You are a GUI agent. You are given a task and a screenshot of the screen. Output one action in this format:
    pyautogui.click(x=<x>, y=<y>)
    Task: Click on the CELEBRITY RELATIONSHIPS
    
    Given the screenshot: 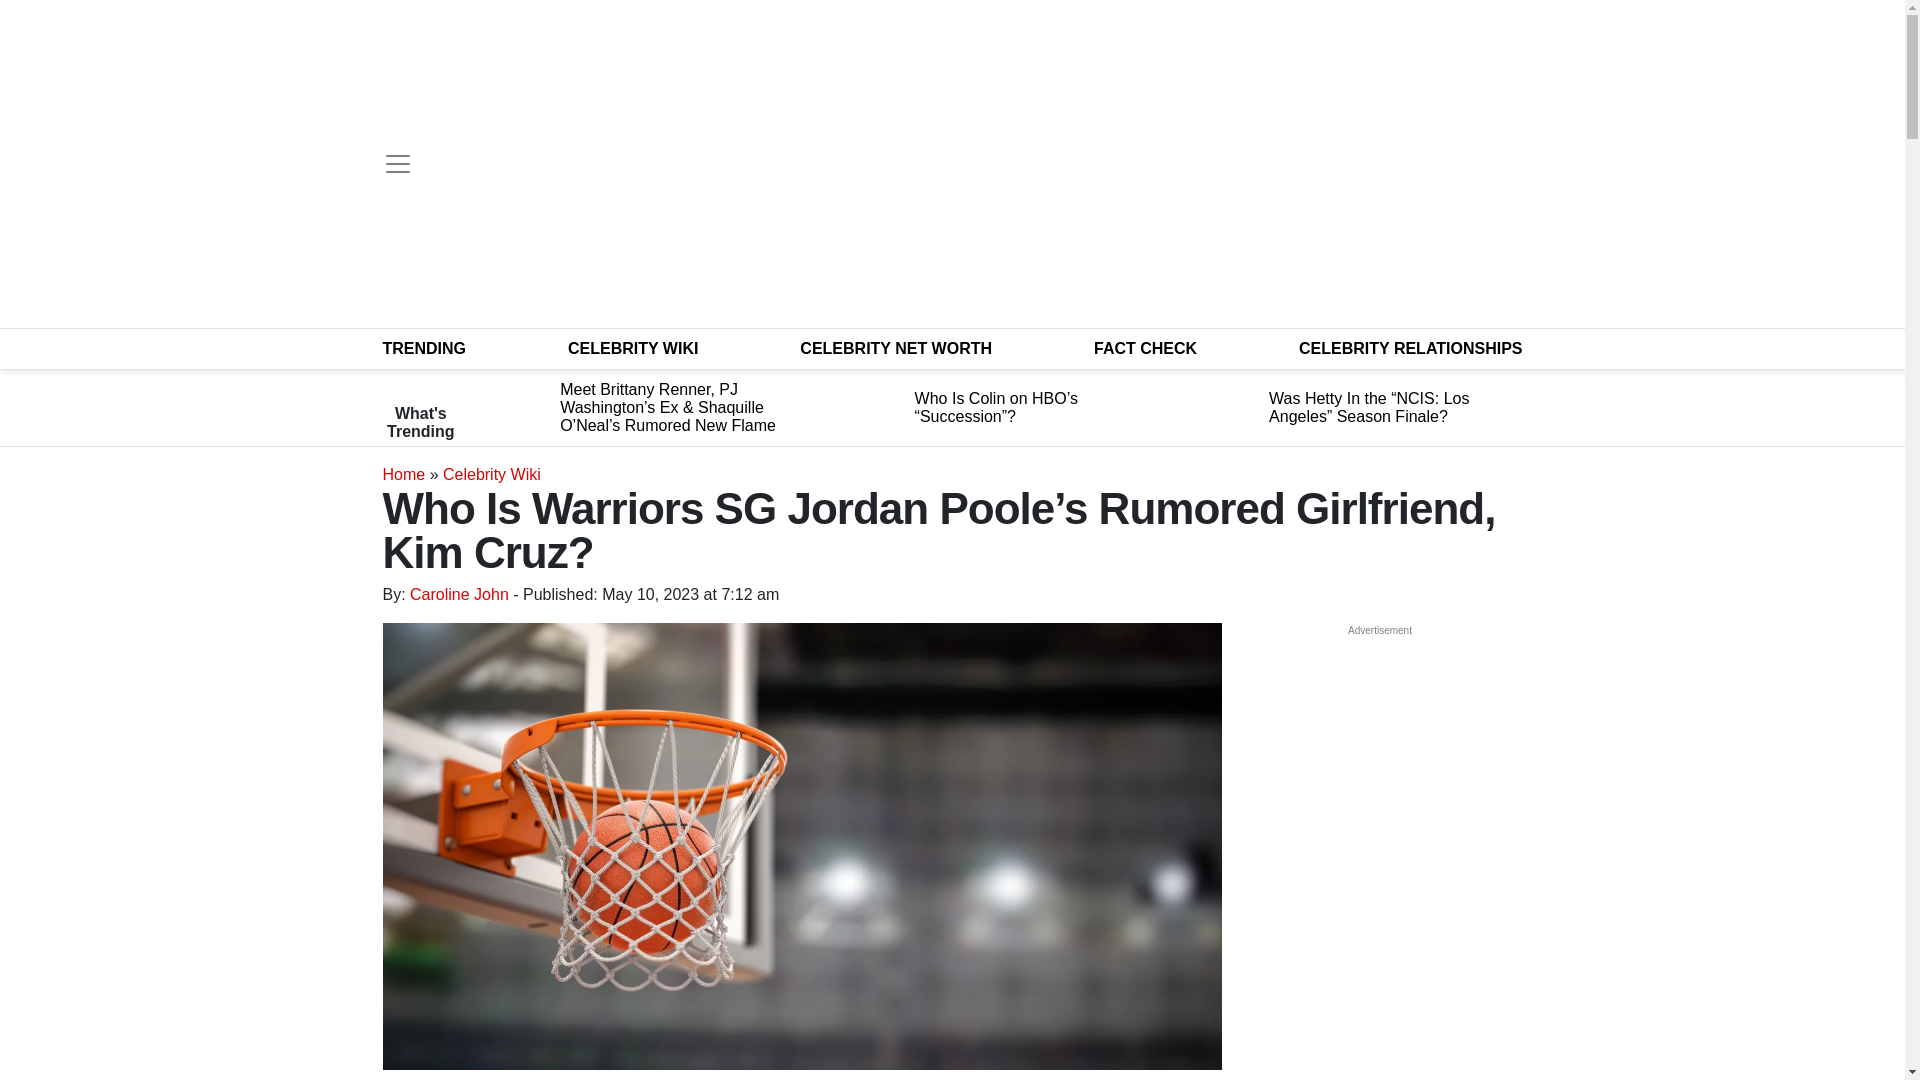 What is the action you would take?
    pyautogui.click(x=1410, y=348)
    